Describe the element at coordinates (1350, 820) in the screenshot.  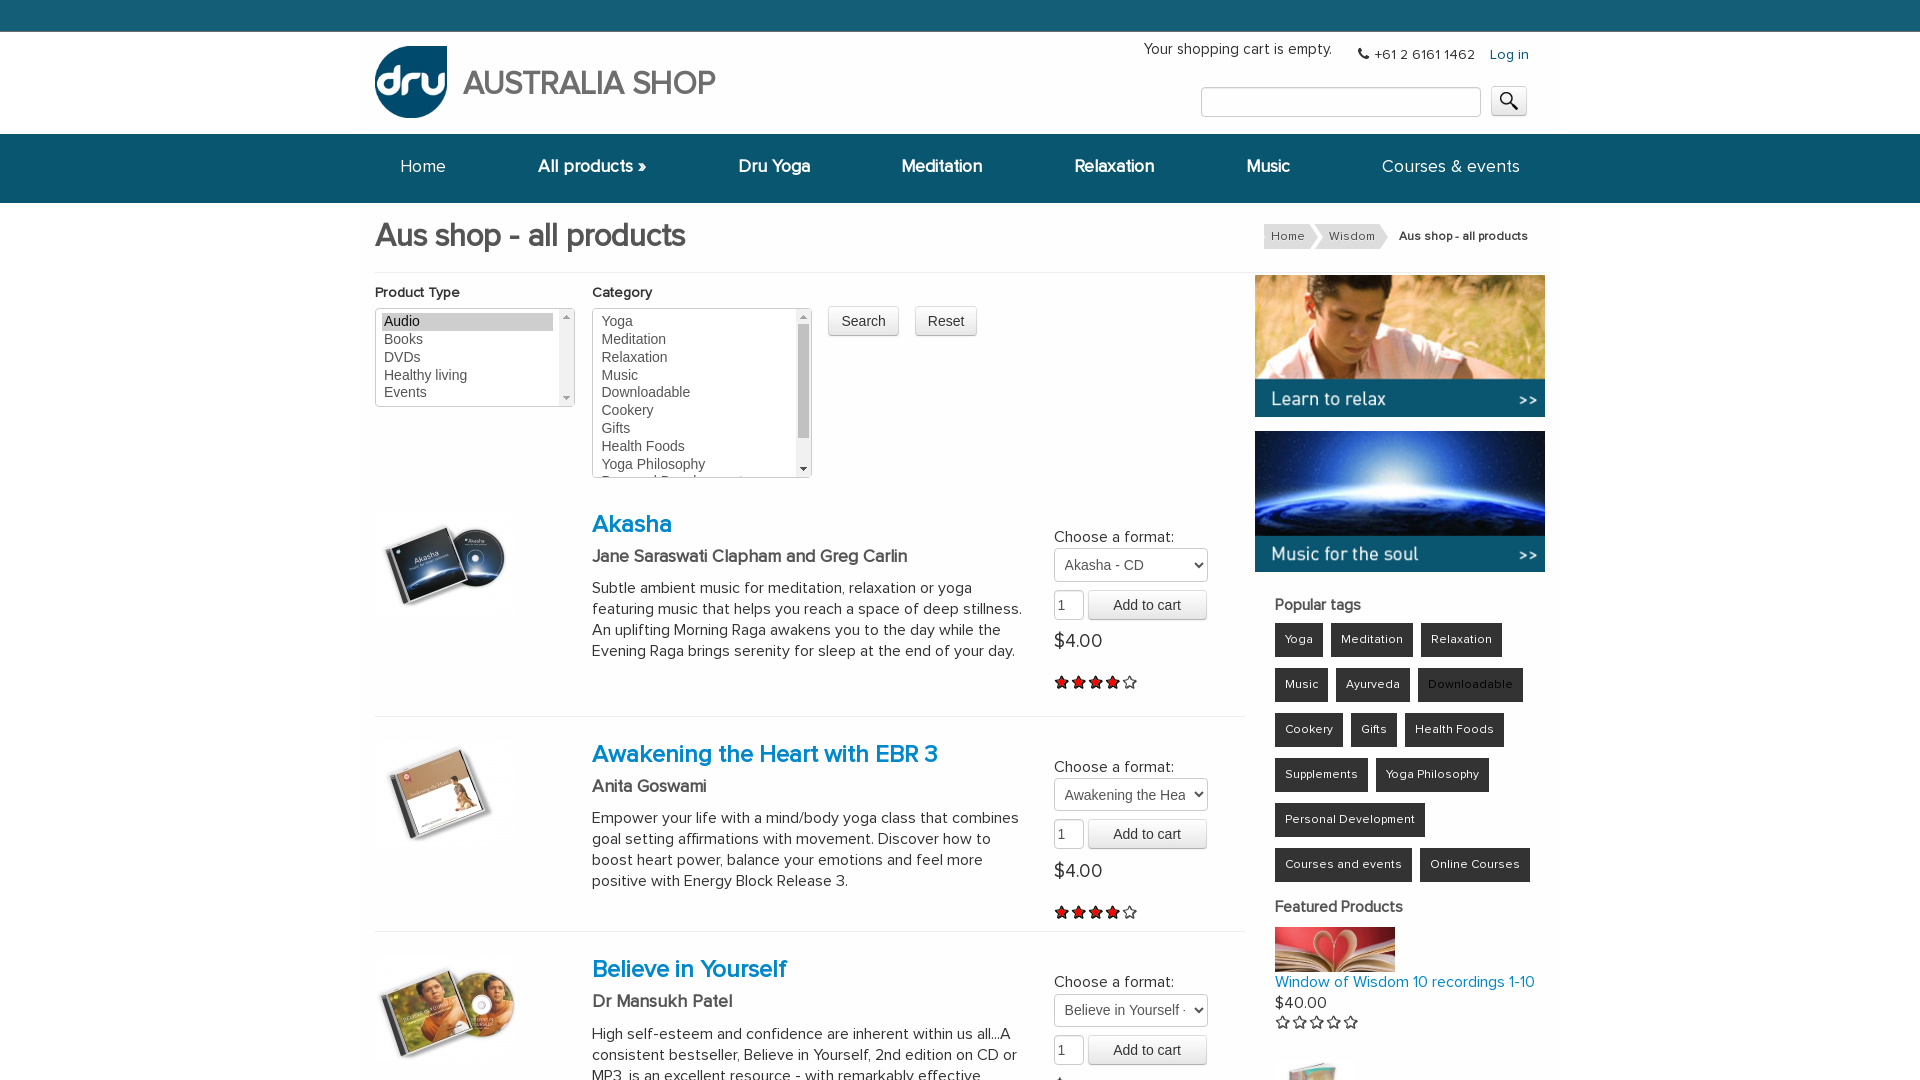
I see `Personal Development` at that location.